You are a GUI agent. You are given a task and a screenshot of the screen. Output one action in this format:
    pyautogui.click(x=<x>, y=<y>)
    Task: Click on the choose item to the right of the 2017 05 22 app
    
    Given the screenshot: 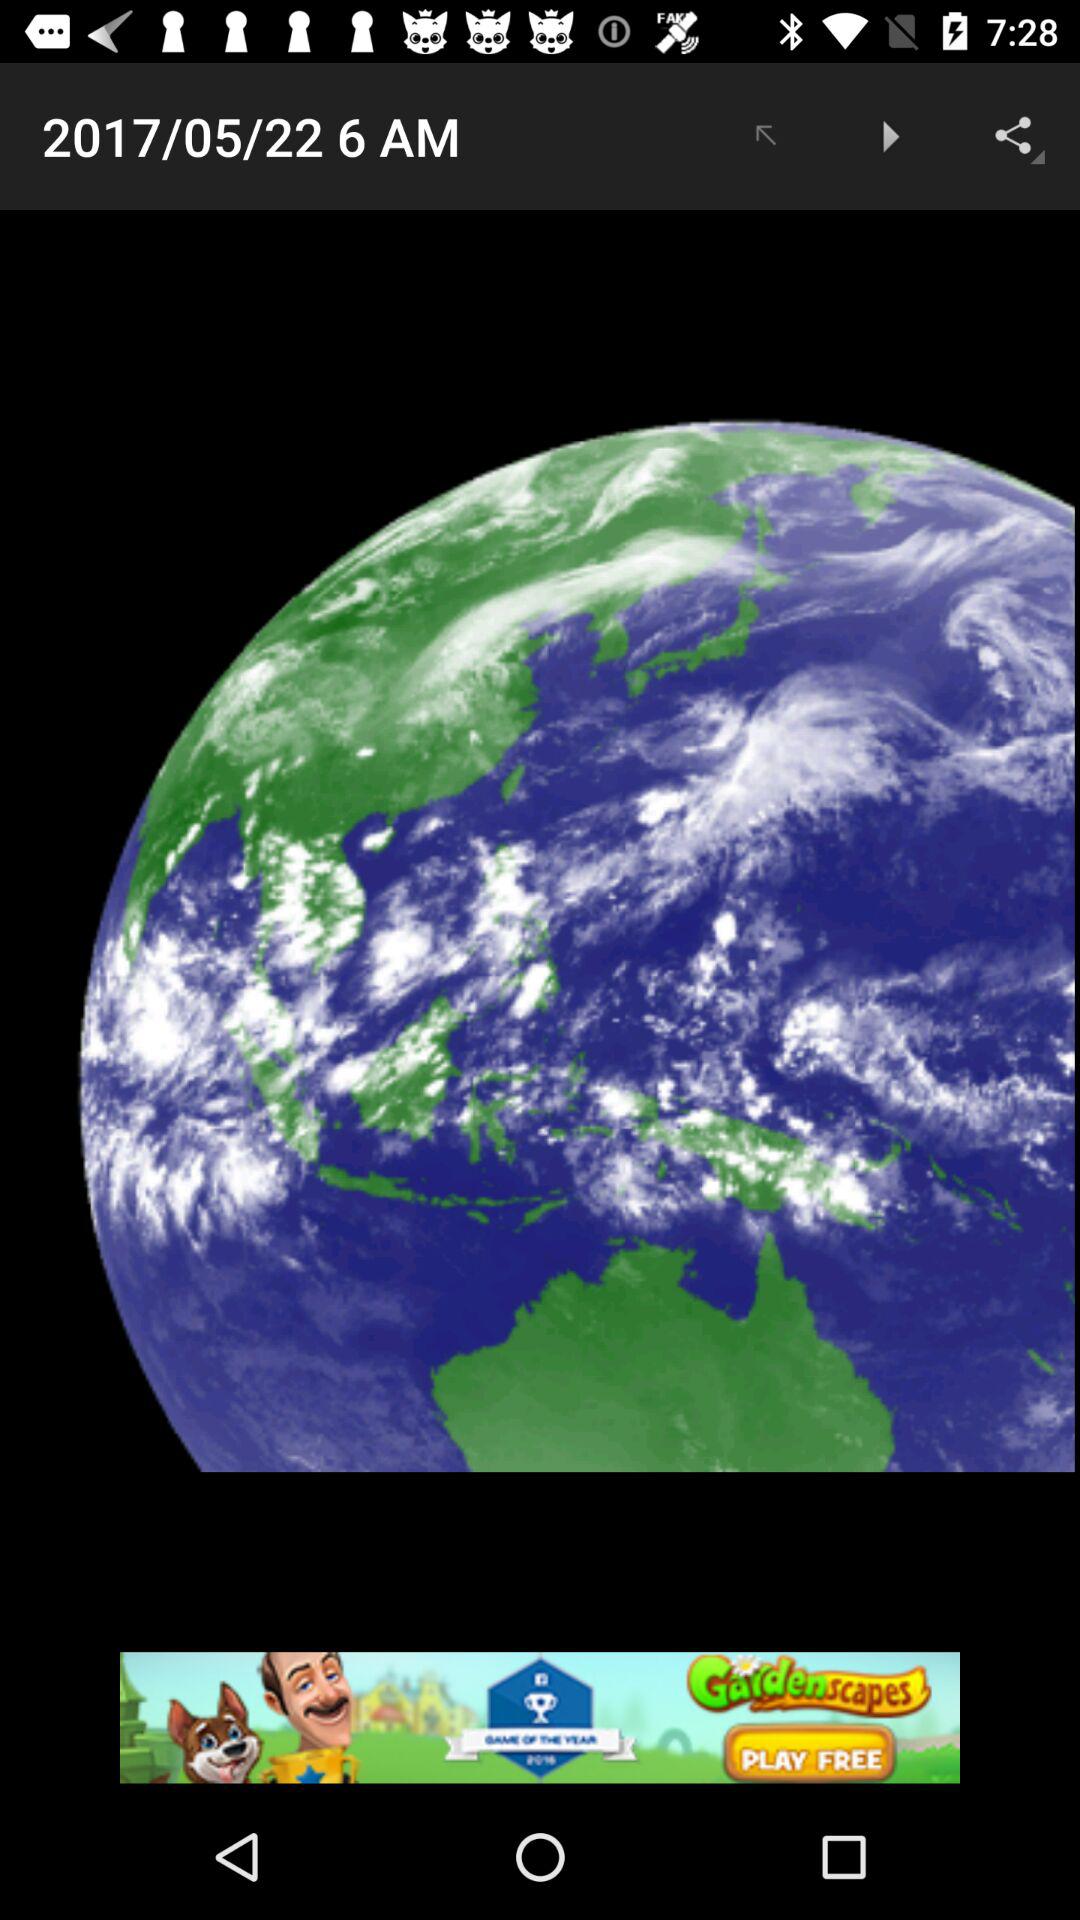 What is the action you would take?
    pyautogui.click(x=764, y=136)
    